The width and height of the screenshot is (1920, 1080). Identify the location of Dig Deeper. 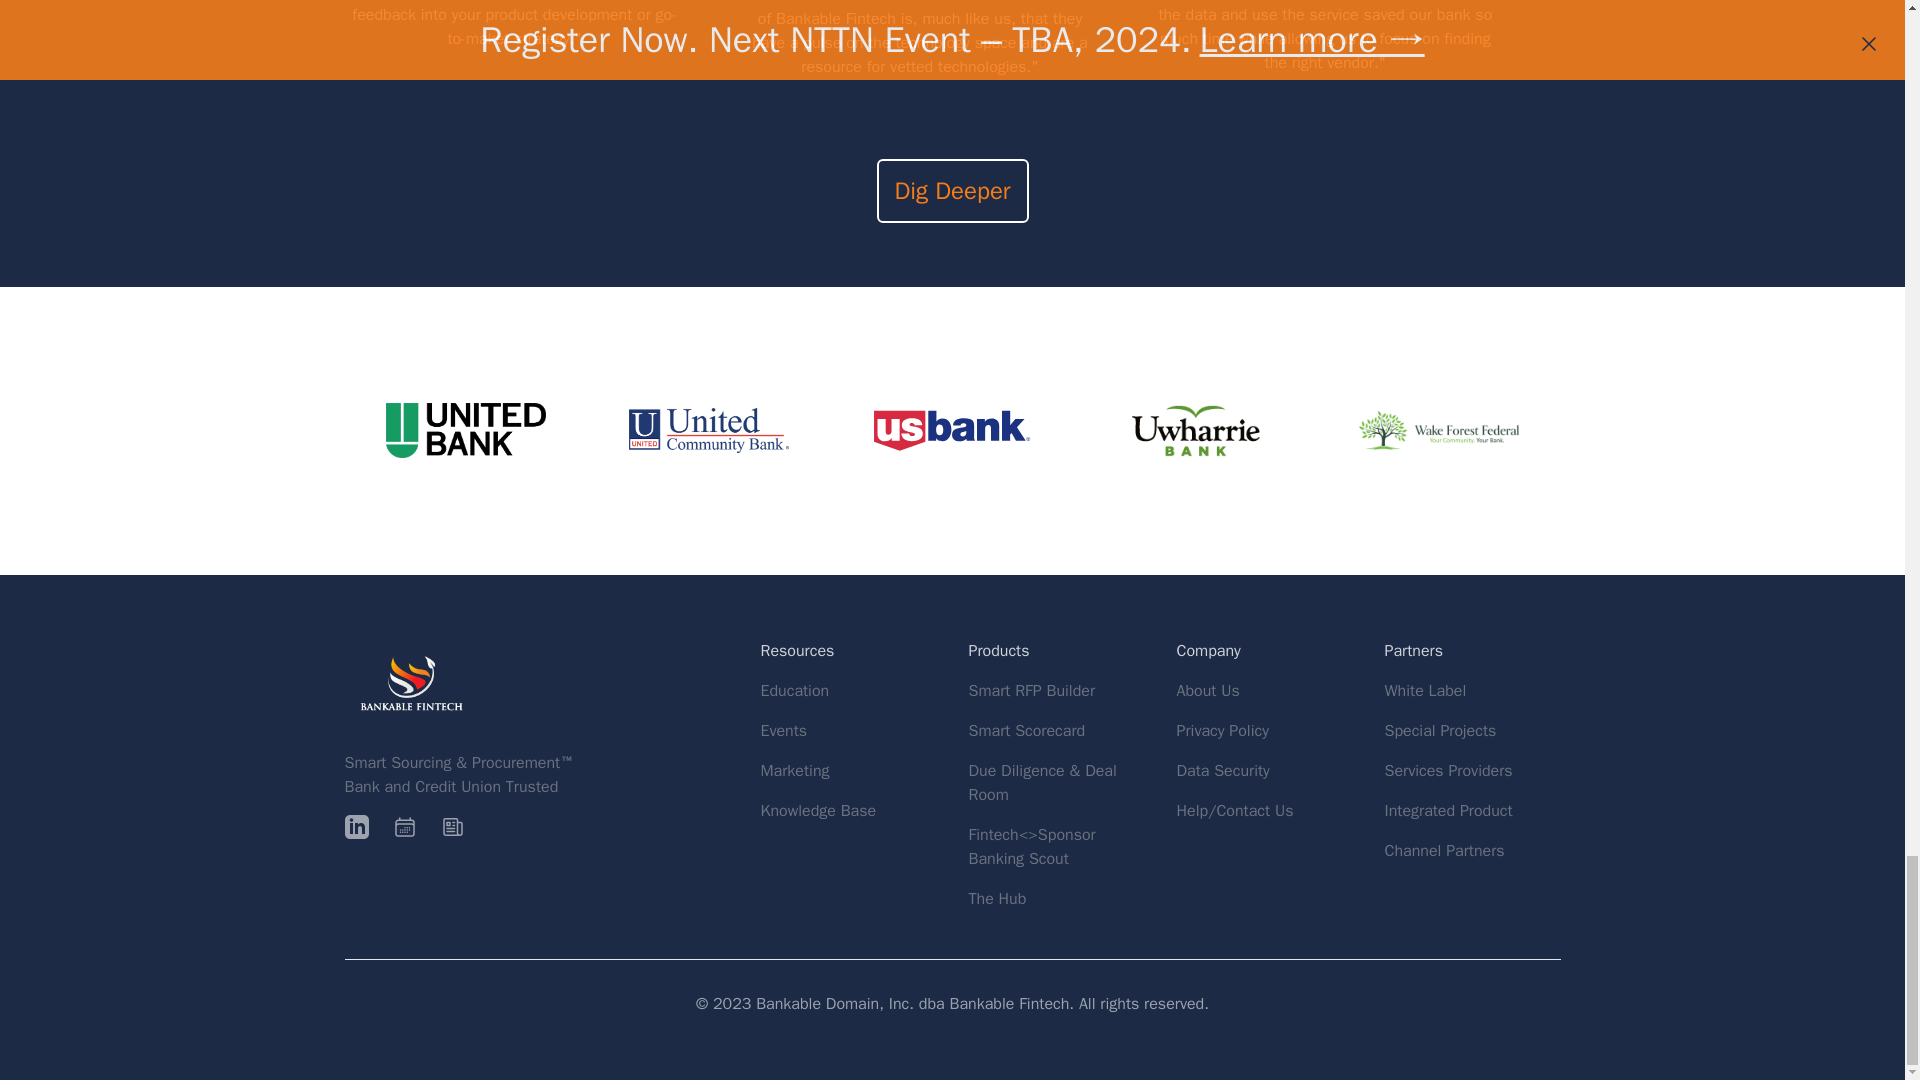
(951, 190).